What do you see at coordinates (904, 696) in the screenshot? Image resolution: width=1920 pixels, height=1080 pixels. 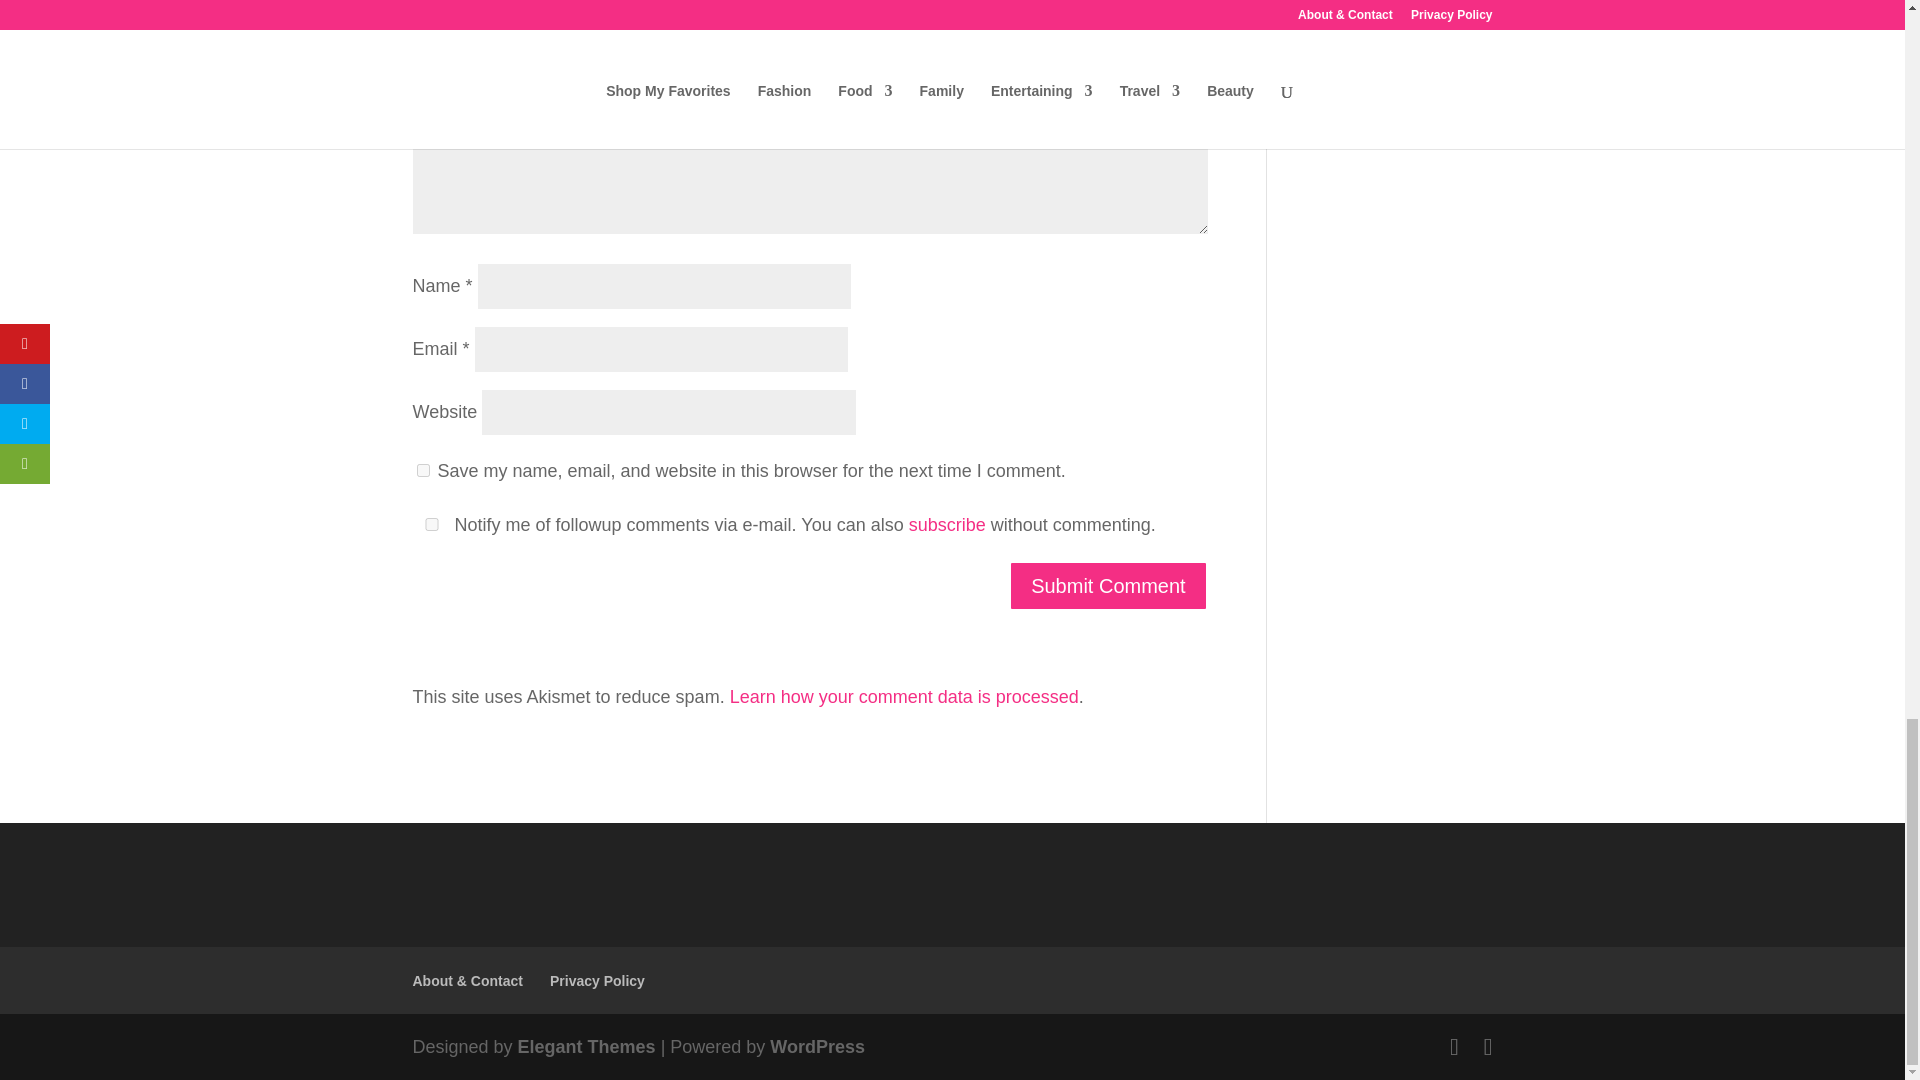 I see `Learn how your comment data is processed` at bounding box center [904, 696].